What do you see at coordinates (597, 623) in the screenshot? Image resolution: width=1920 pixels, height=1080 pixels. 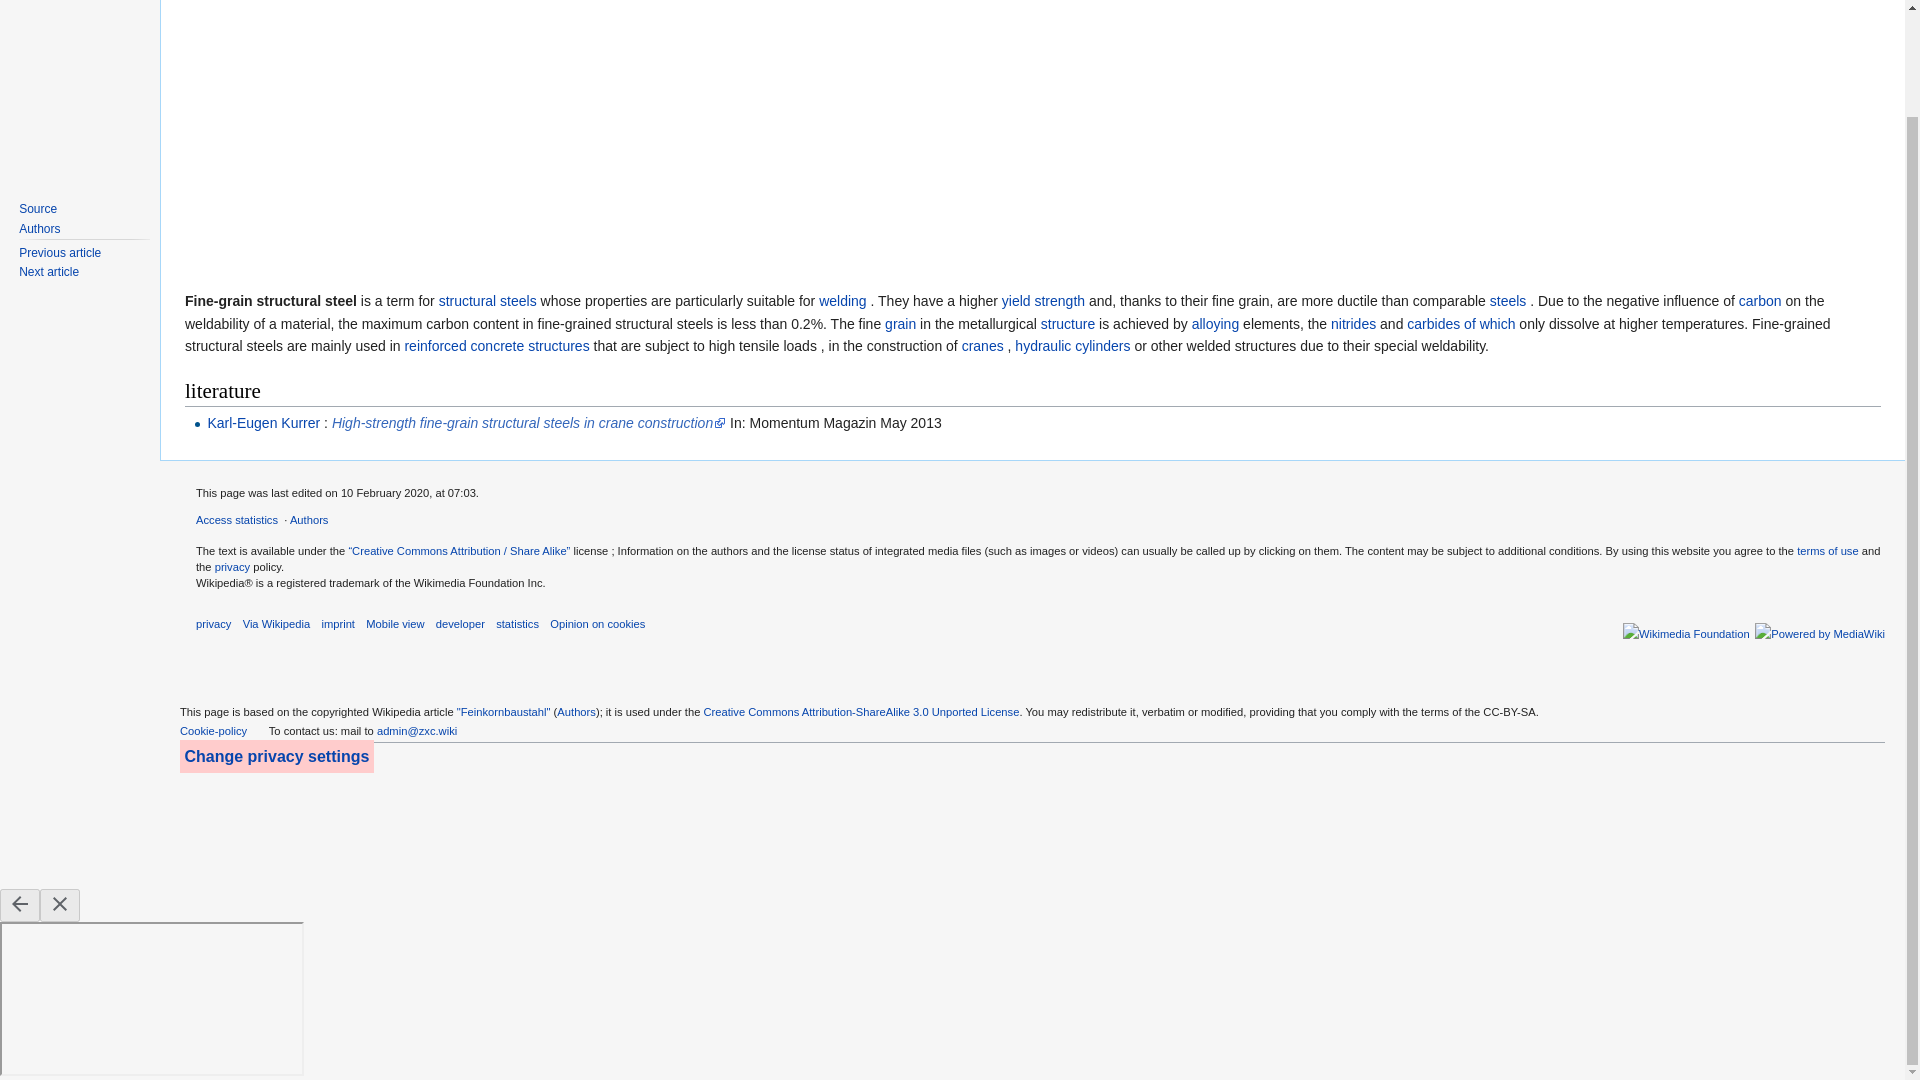 I see `Opinion on cookies` at bounding box center [597, 623].